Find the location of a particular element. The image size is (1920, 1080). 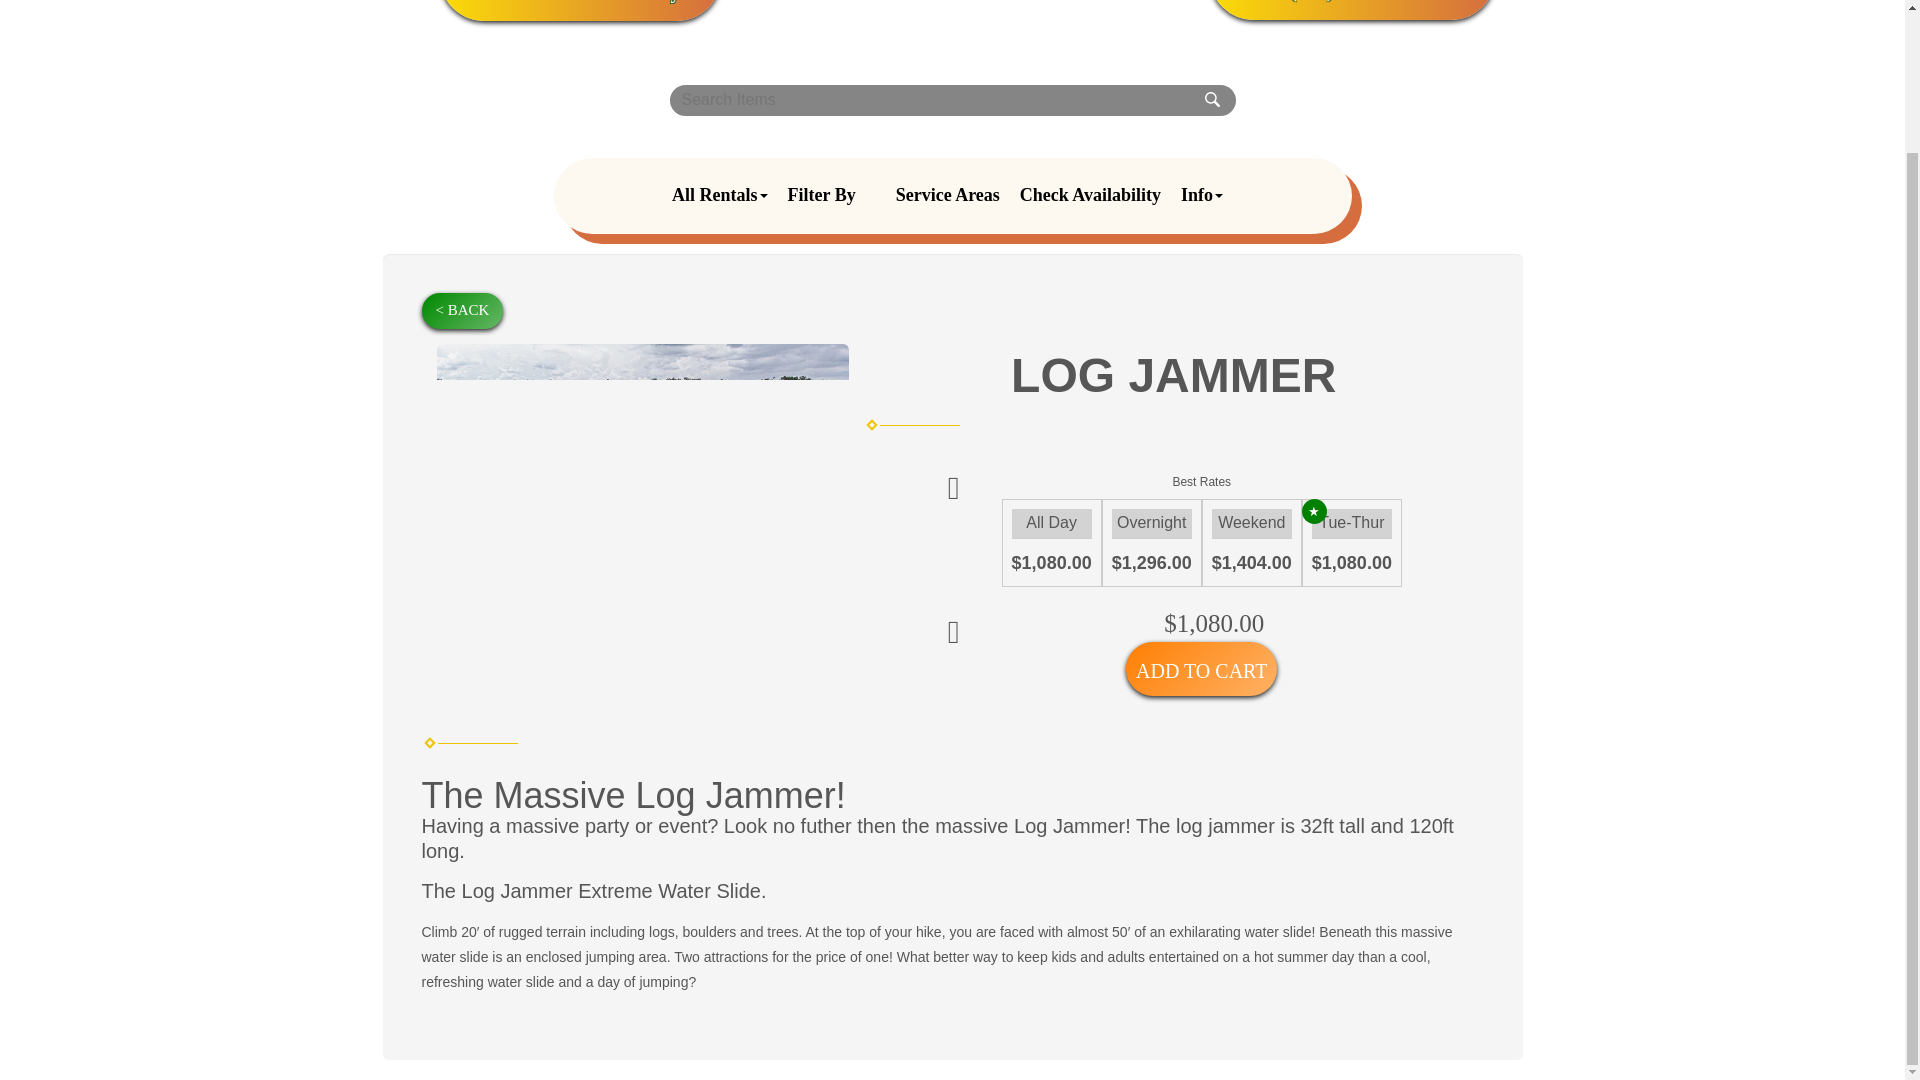

LOG JAMMER is located at coordinates (642, 498).